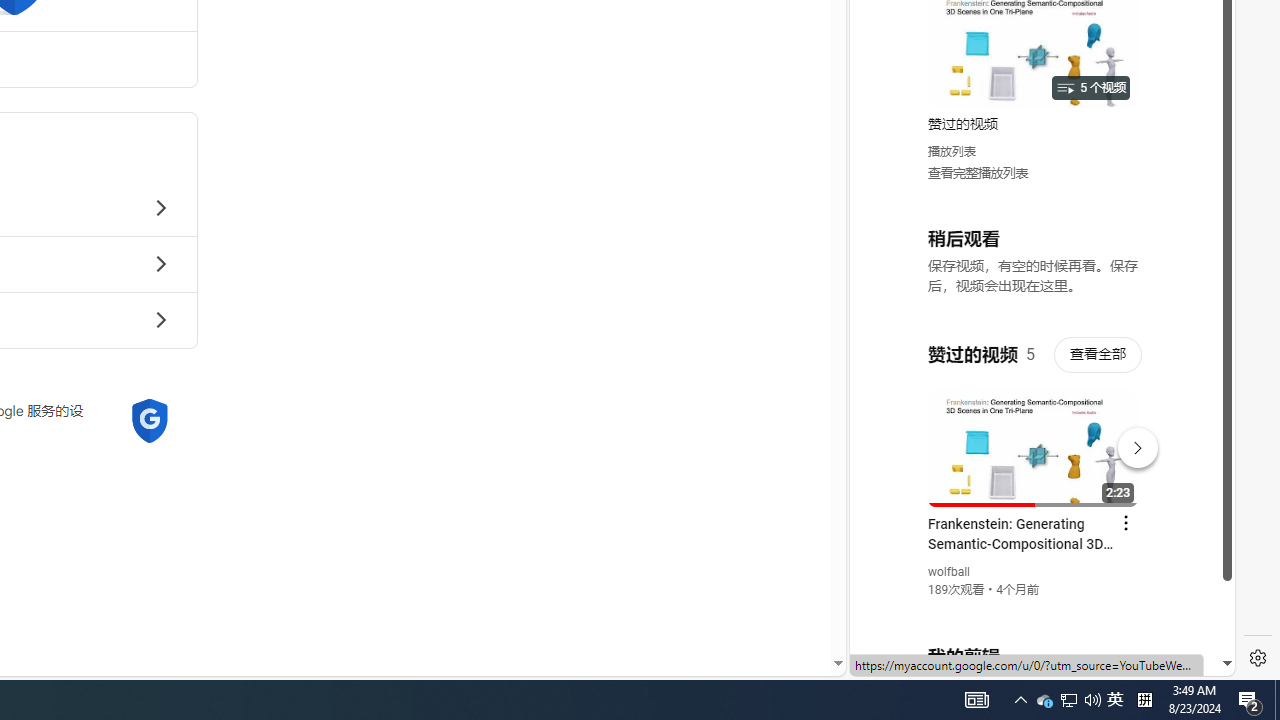 The height and width of the screenshot is (720, 1280). What do you see at coordinates (1028, 660) in the screenshot?
I see `Class: dict_pnIcon rms_img` at bounding box center [1028, 660].